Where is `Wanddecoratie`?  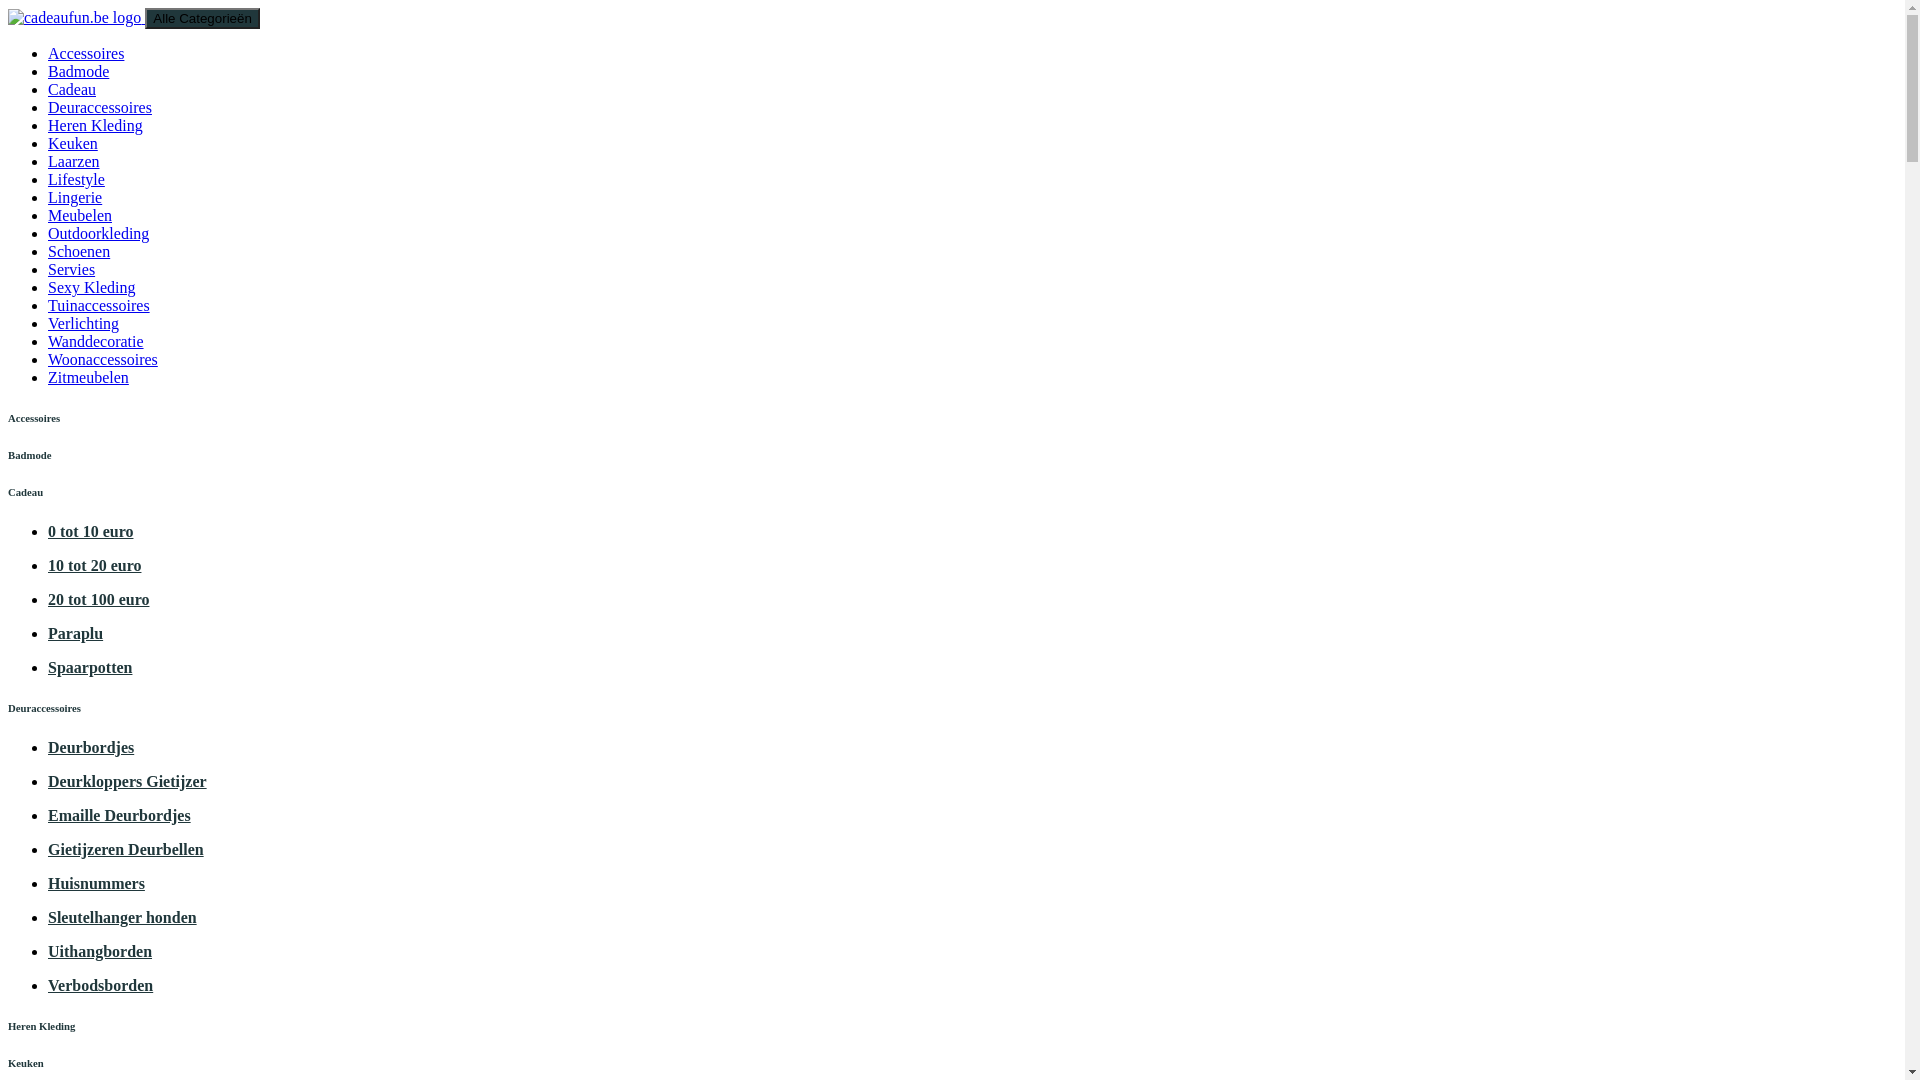 Wanddecoratie is located at coordinates (96, 342).